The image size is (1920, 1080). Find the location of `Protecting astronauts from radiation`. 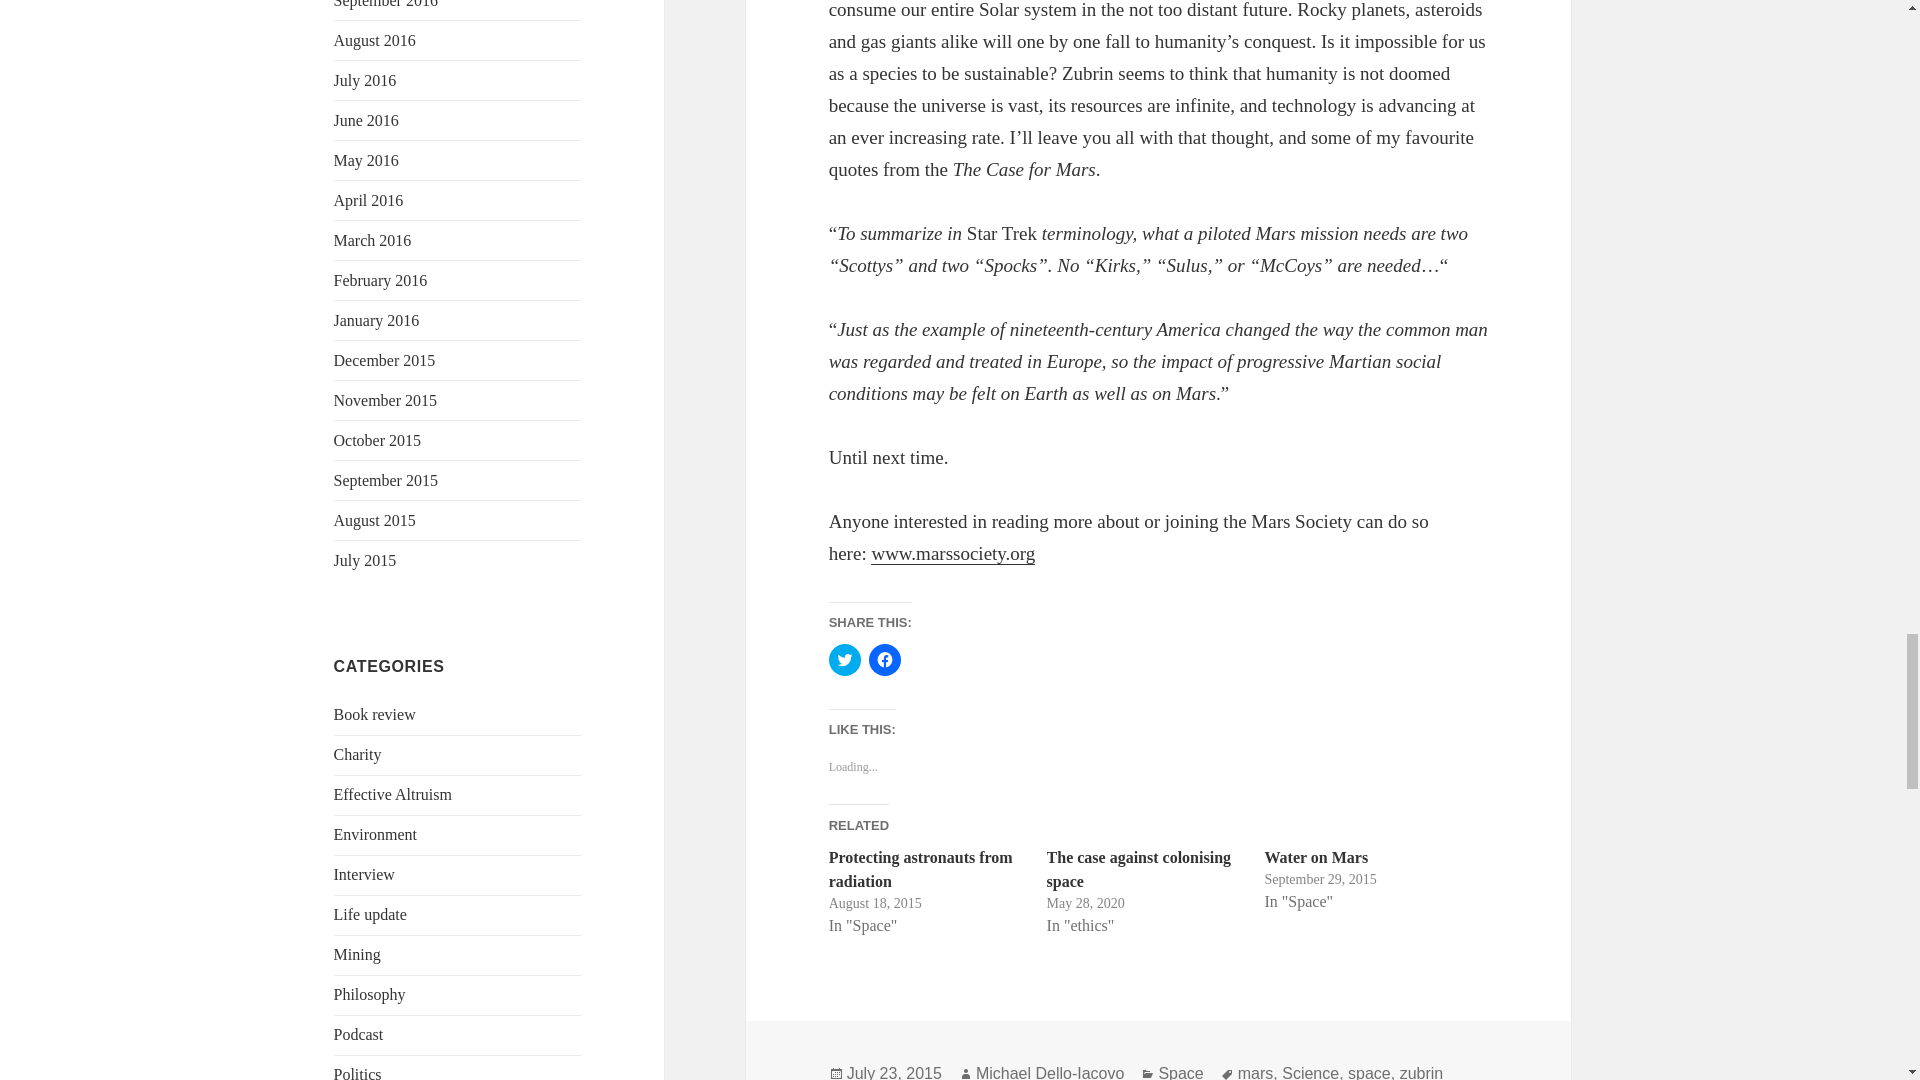

Protecting astronauts from radiation is located at coordinates (921, 868).